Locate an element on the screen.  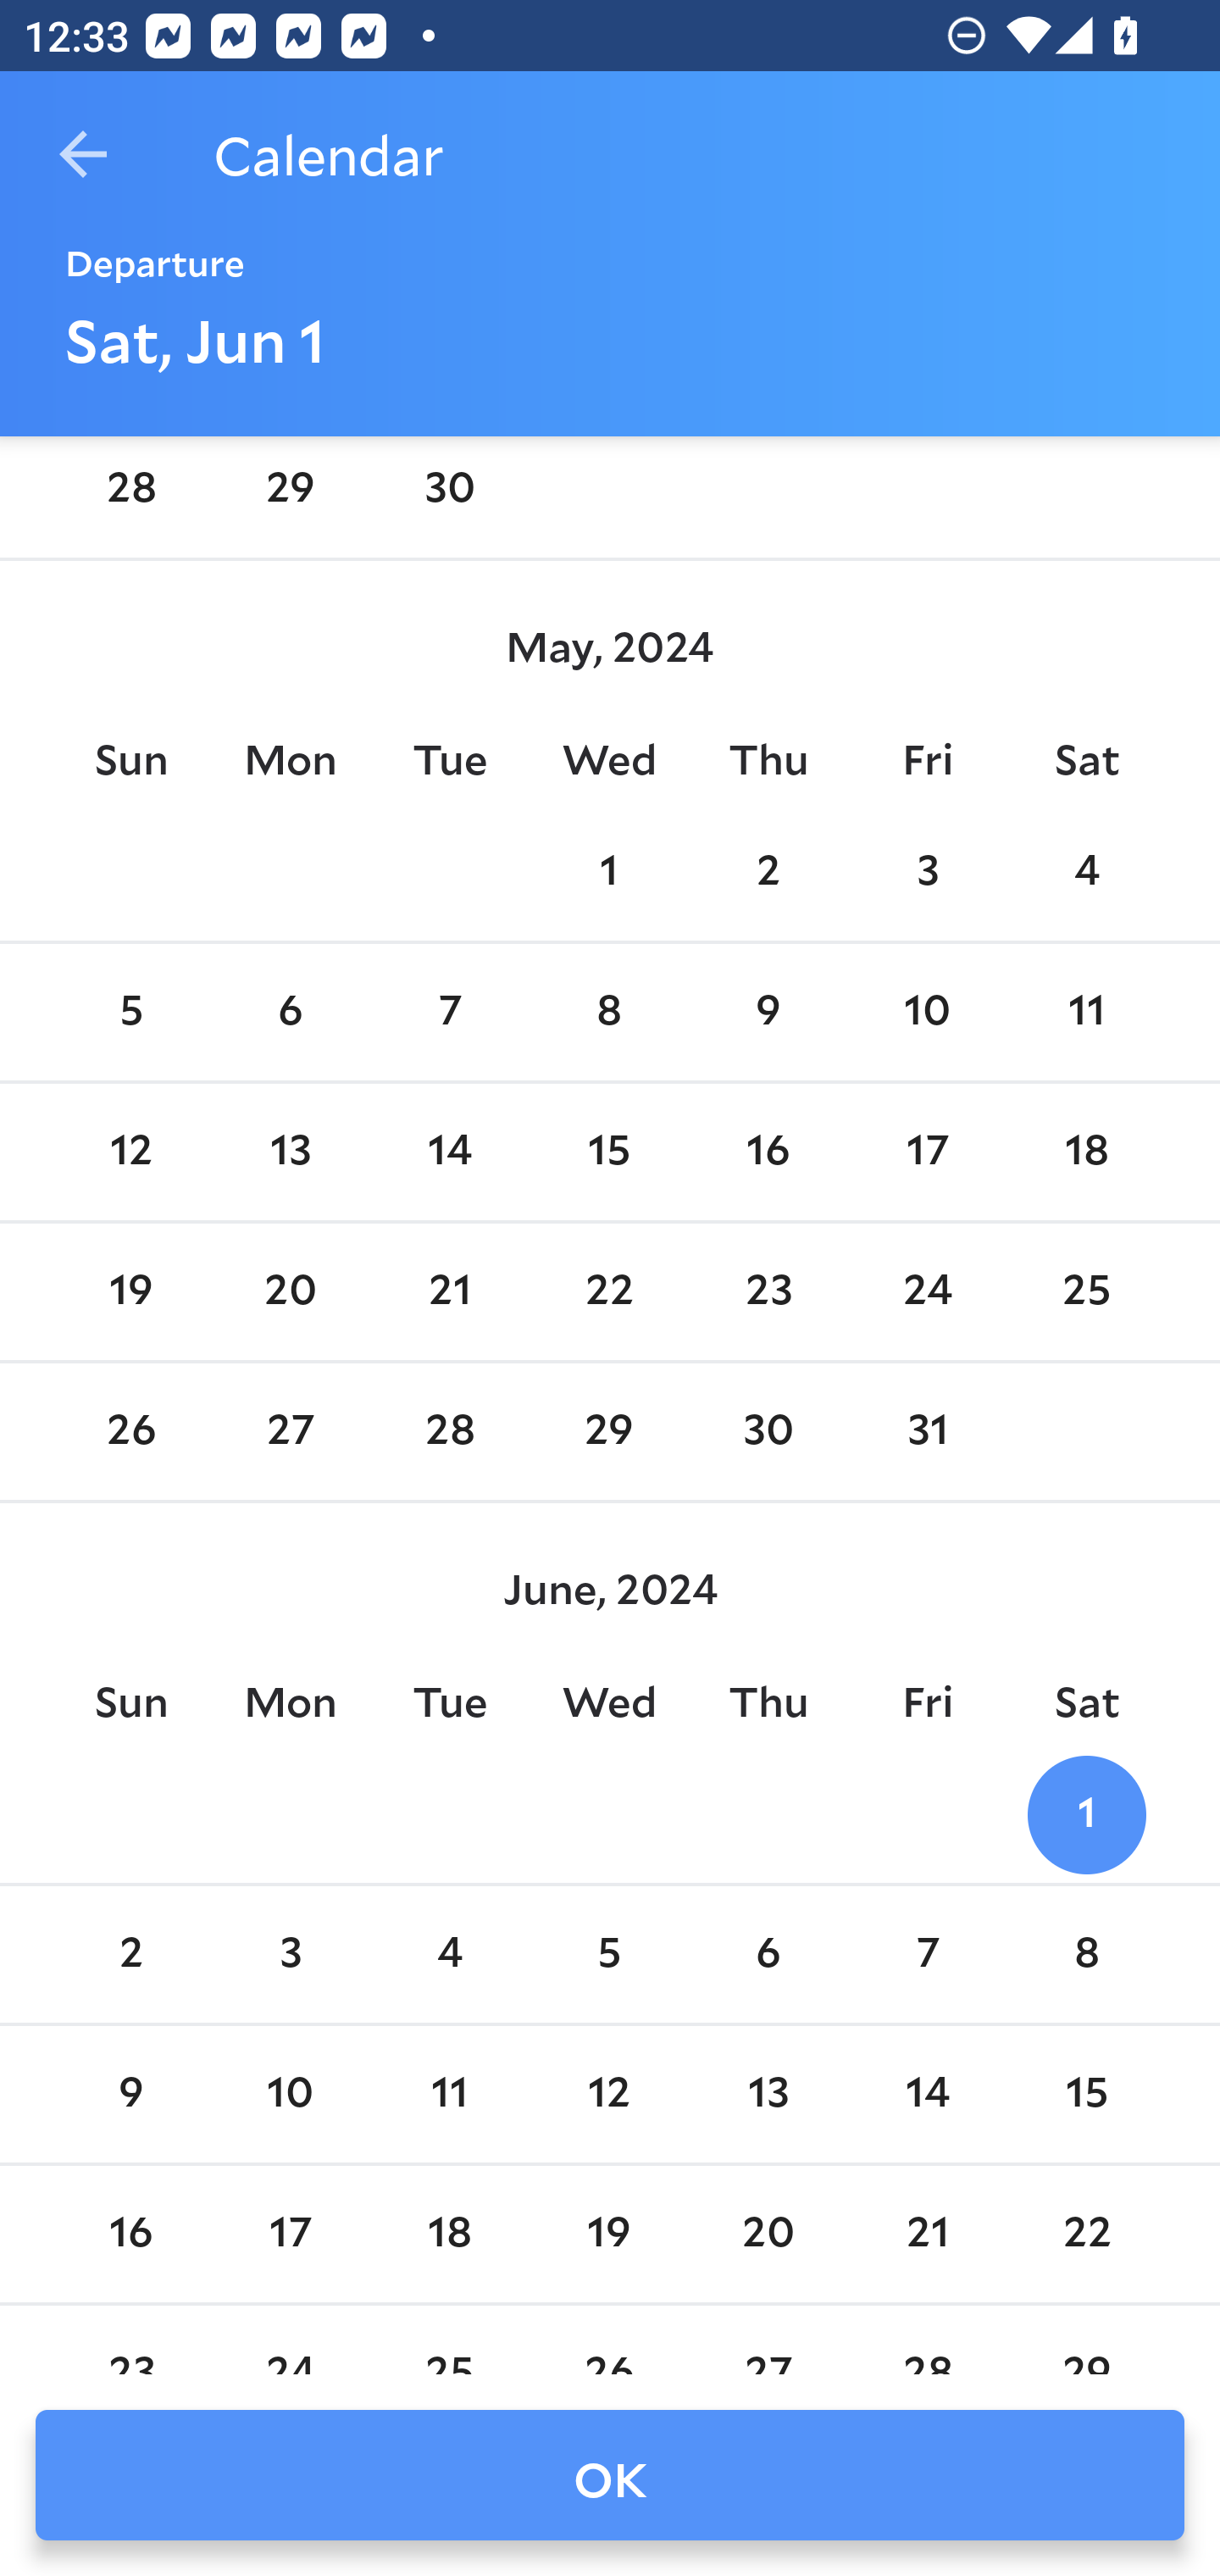
6 is located at coordinates (291, 1012).